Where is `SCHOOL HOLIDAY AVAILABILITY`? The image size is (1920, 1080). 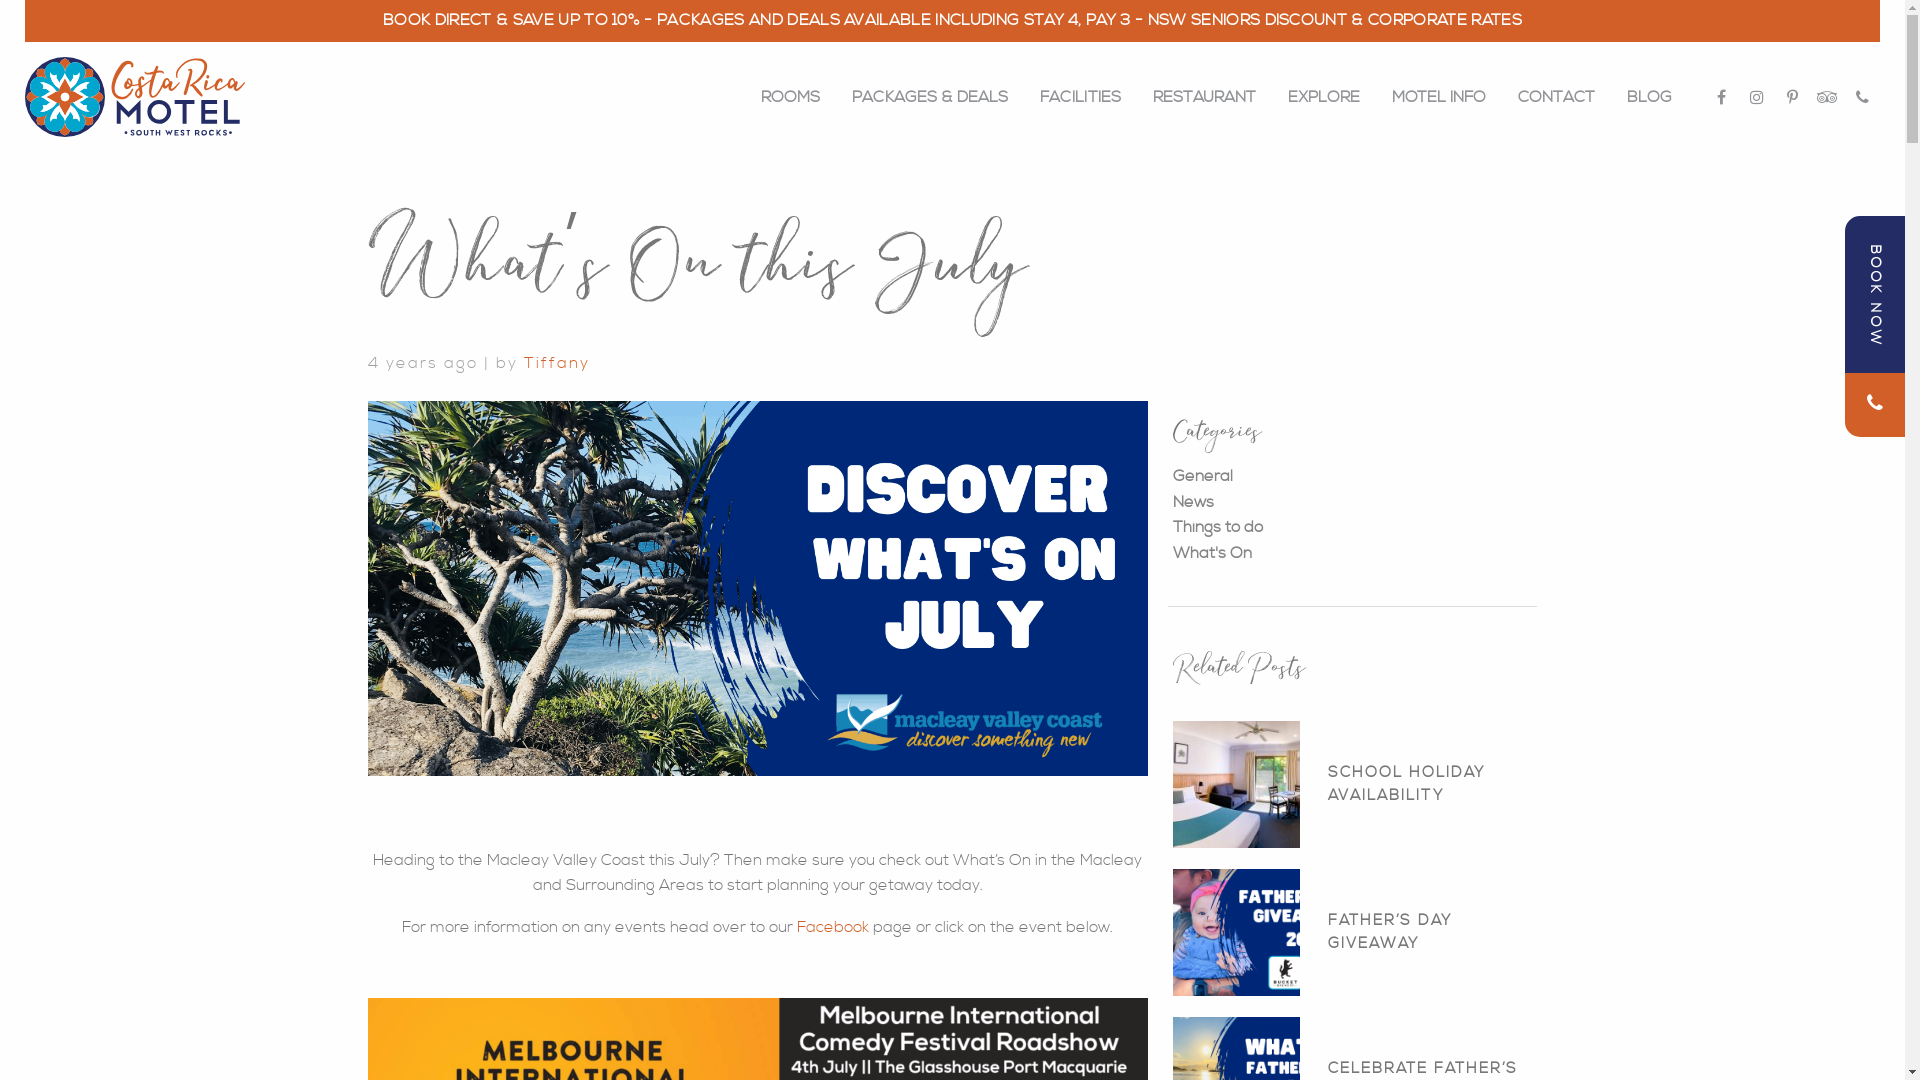 SCHOOL HOLIDAY AVAILABILITY is located at coordinates (1354, 785).